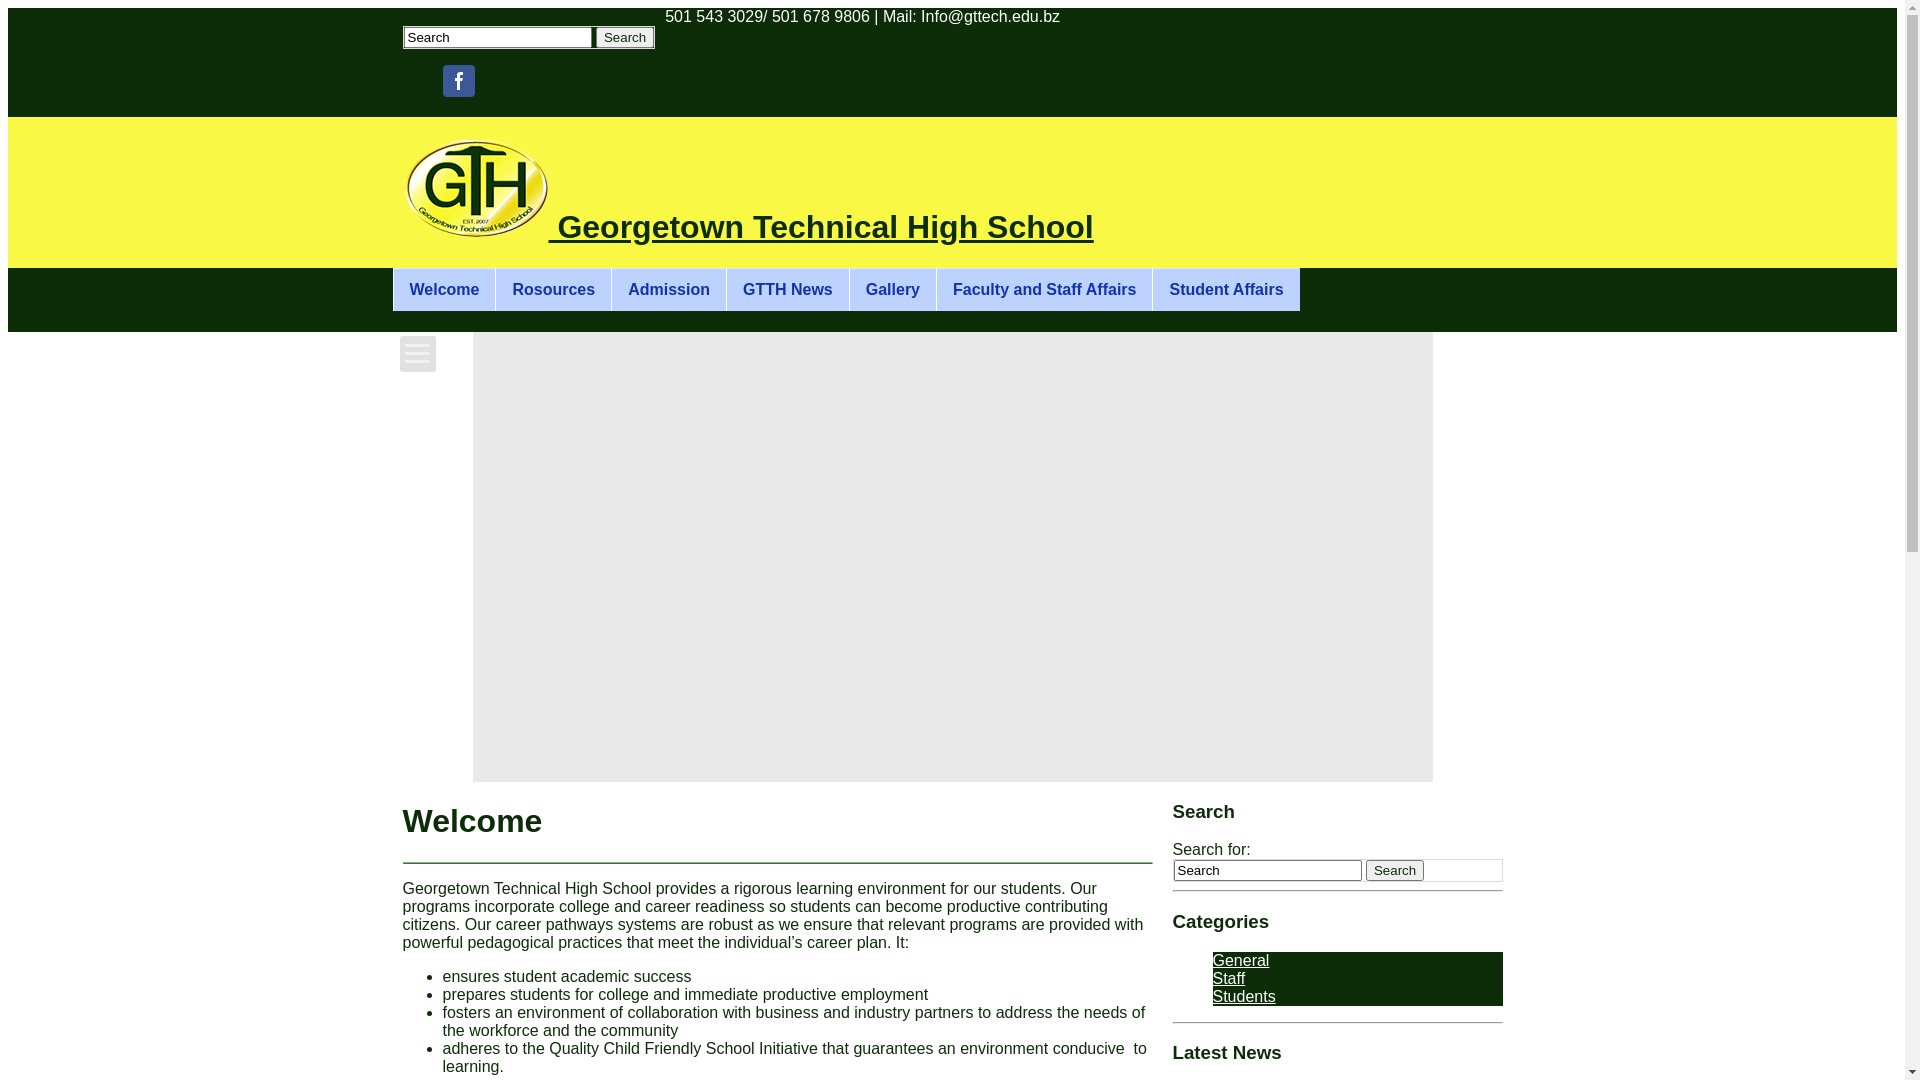  I want to click on Welcome, so click(444, 290).